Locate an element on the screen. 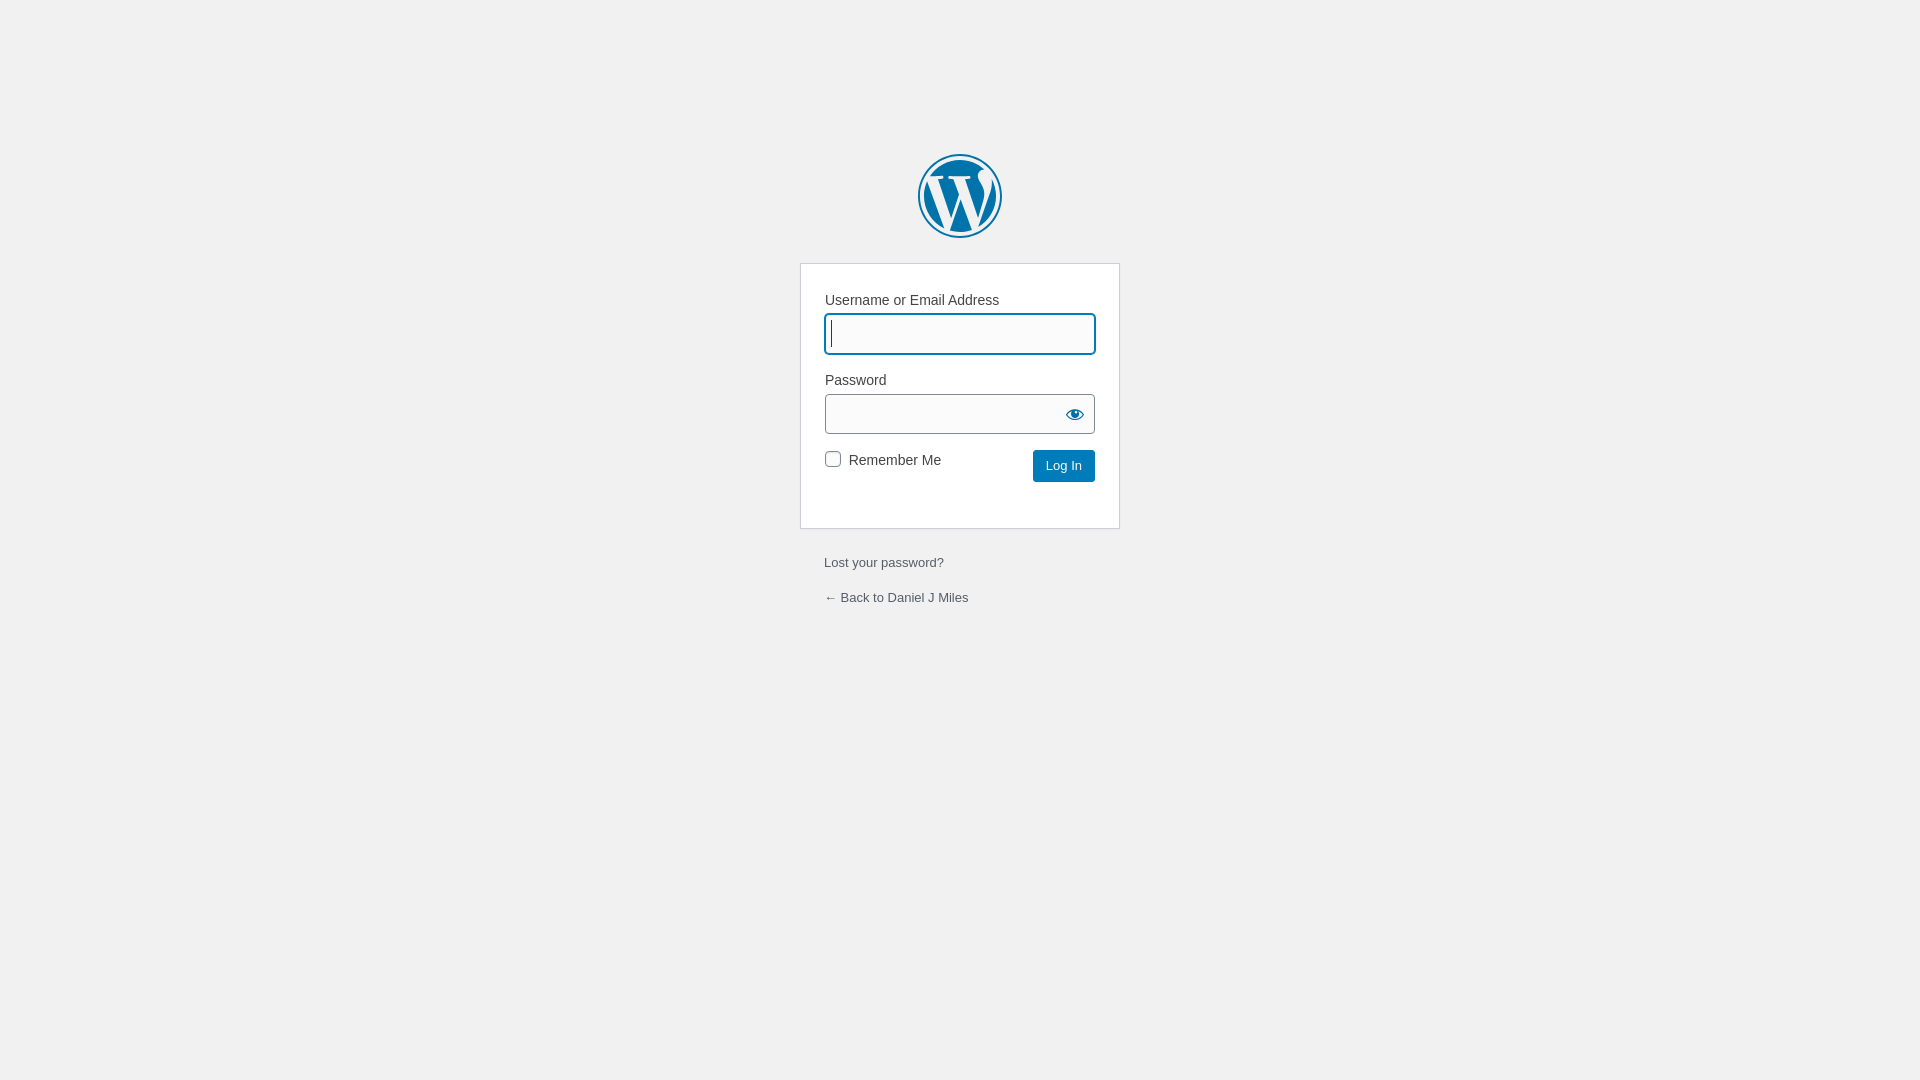 The height and width of the screenshot is (1080, 1920). Lost your password? is located at coordinates (884, 562).